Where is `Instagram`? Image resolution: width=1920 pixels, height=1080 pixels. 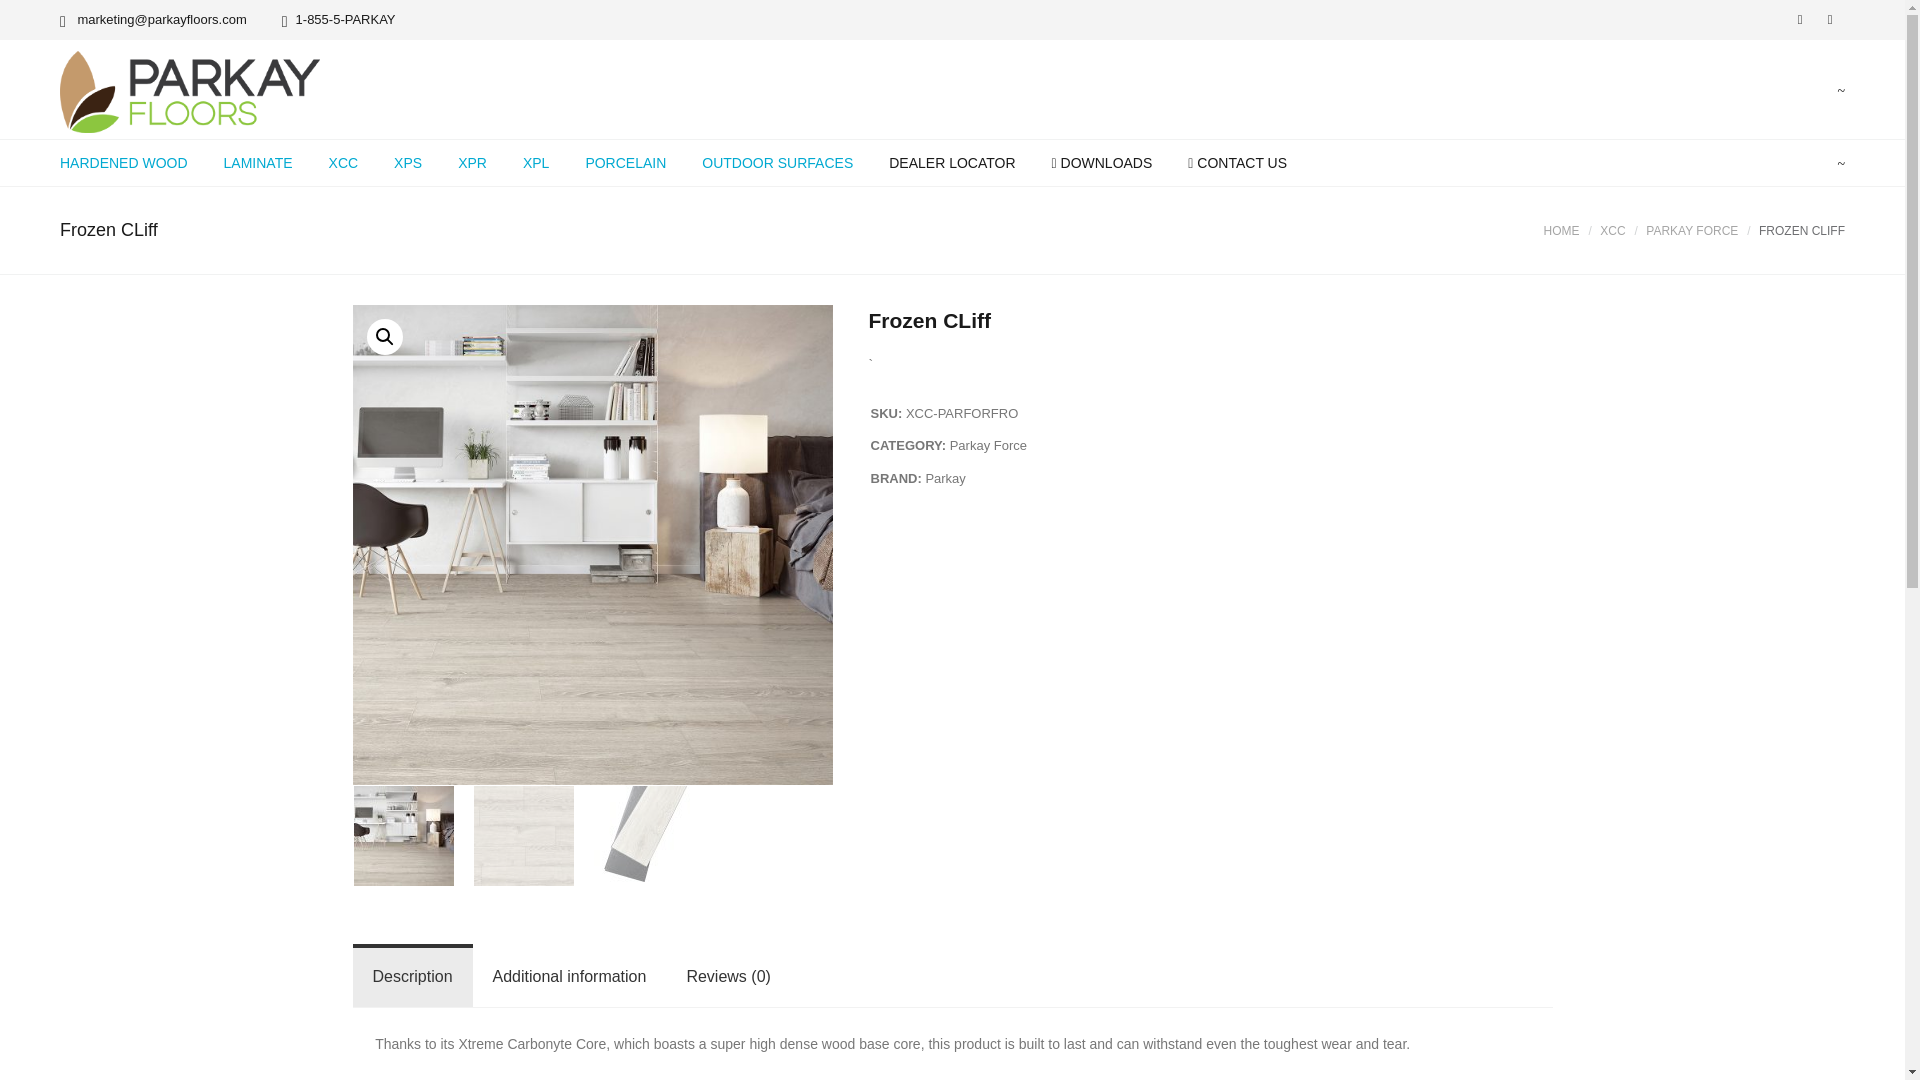 Instagram is located at coordinates (1830, 20).